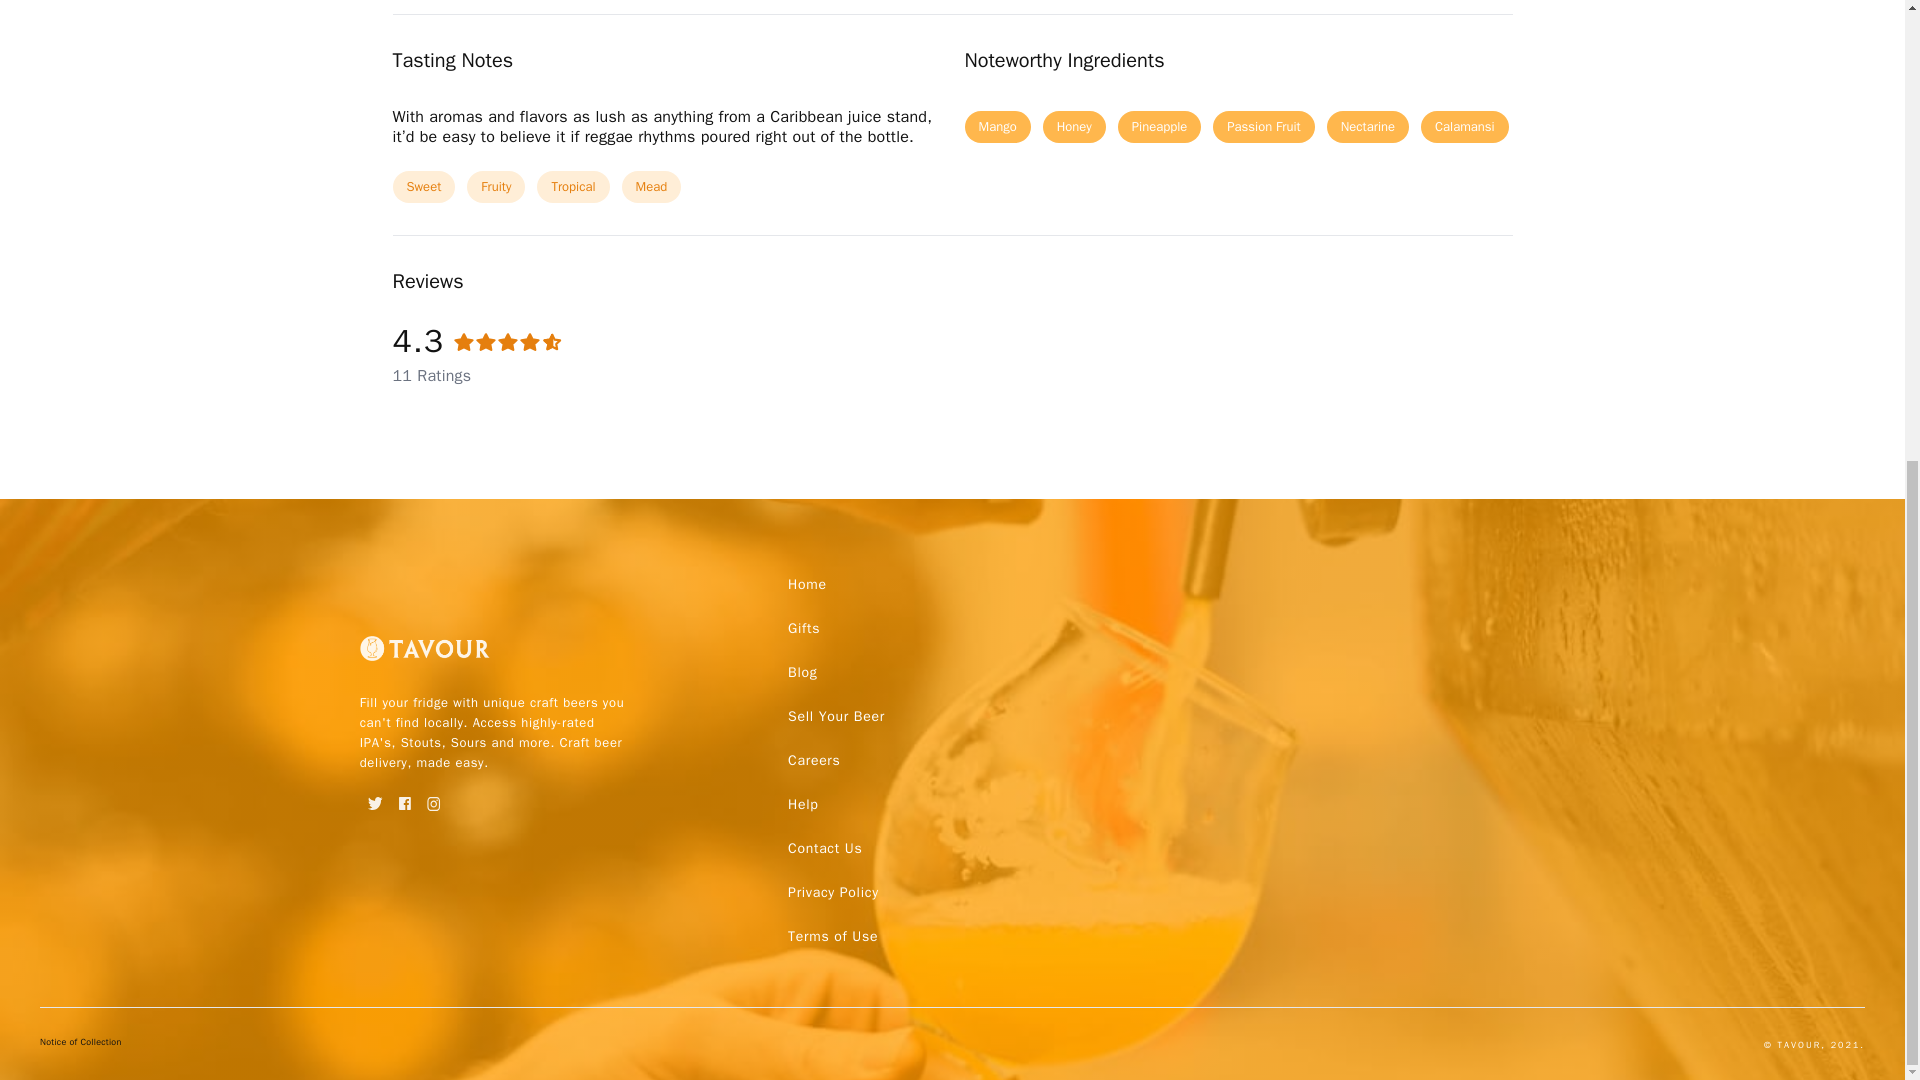 This screenshot has width=1920, height=1080. Describe the element at coordinates (832, 935) in the screenshot. I see `FAQ` at that location.